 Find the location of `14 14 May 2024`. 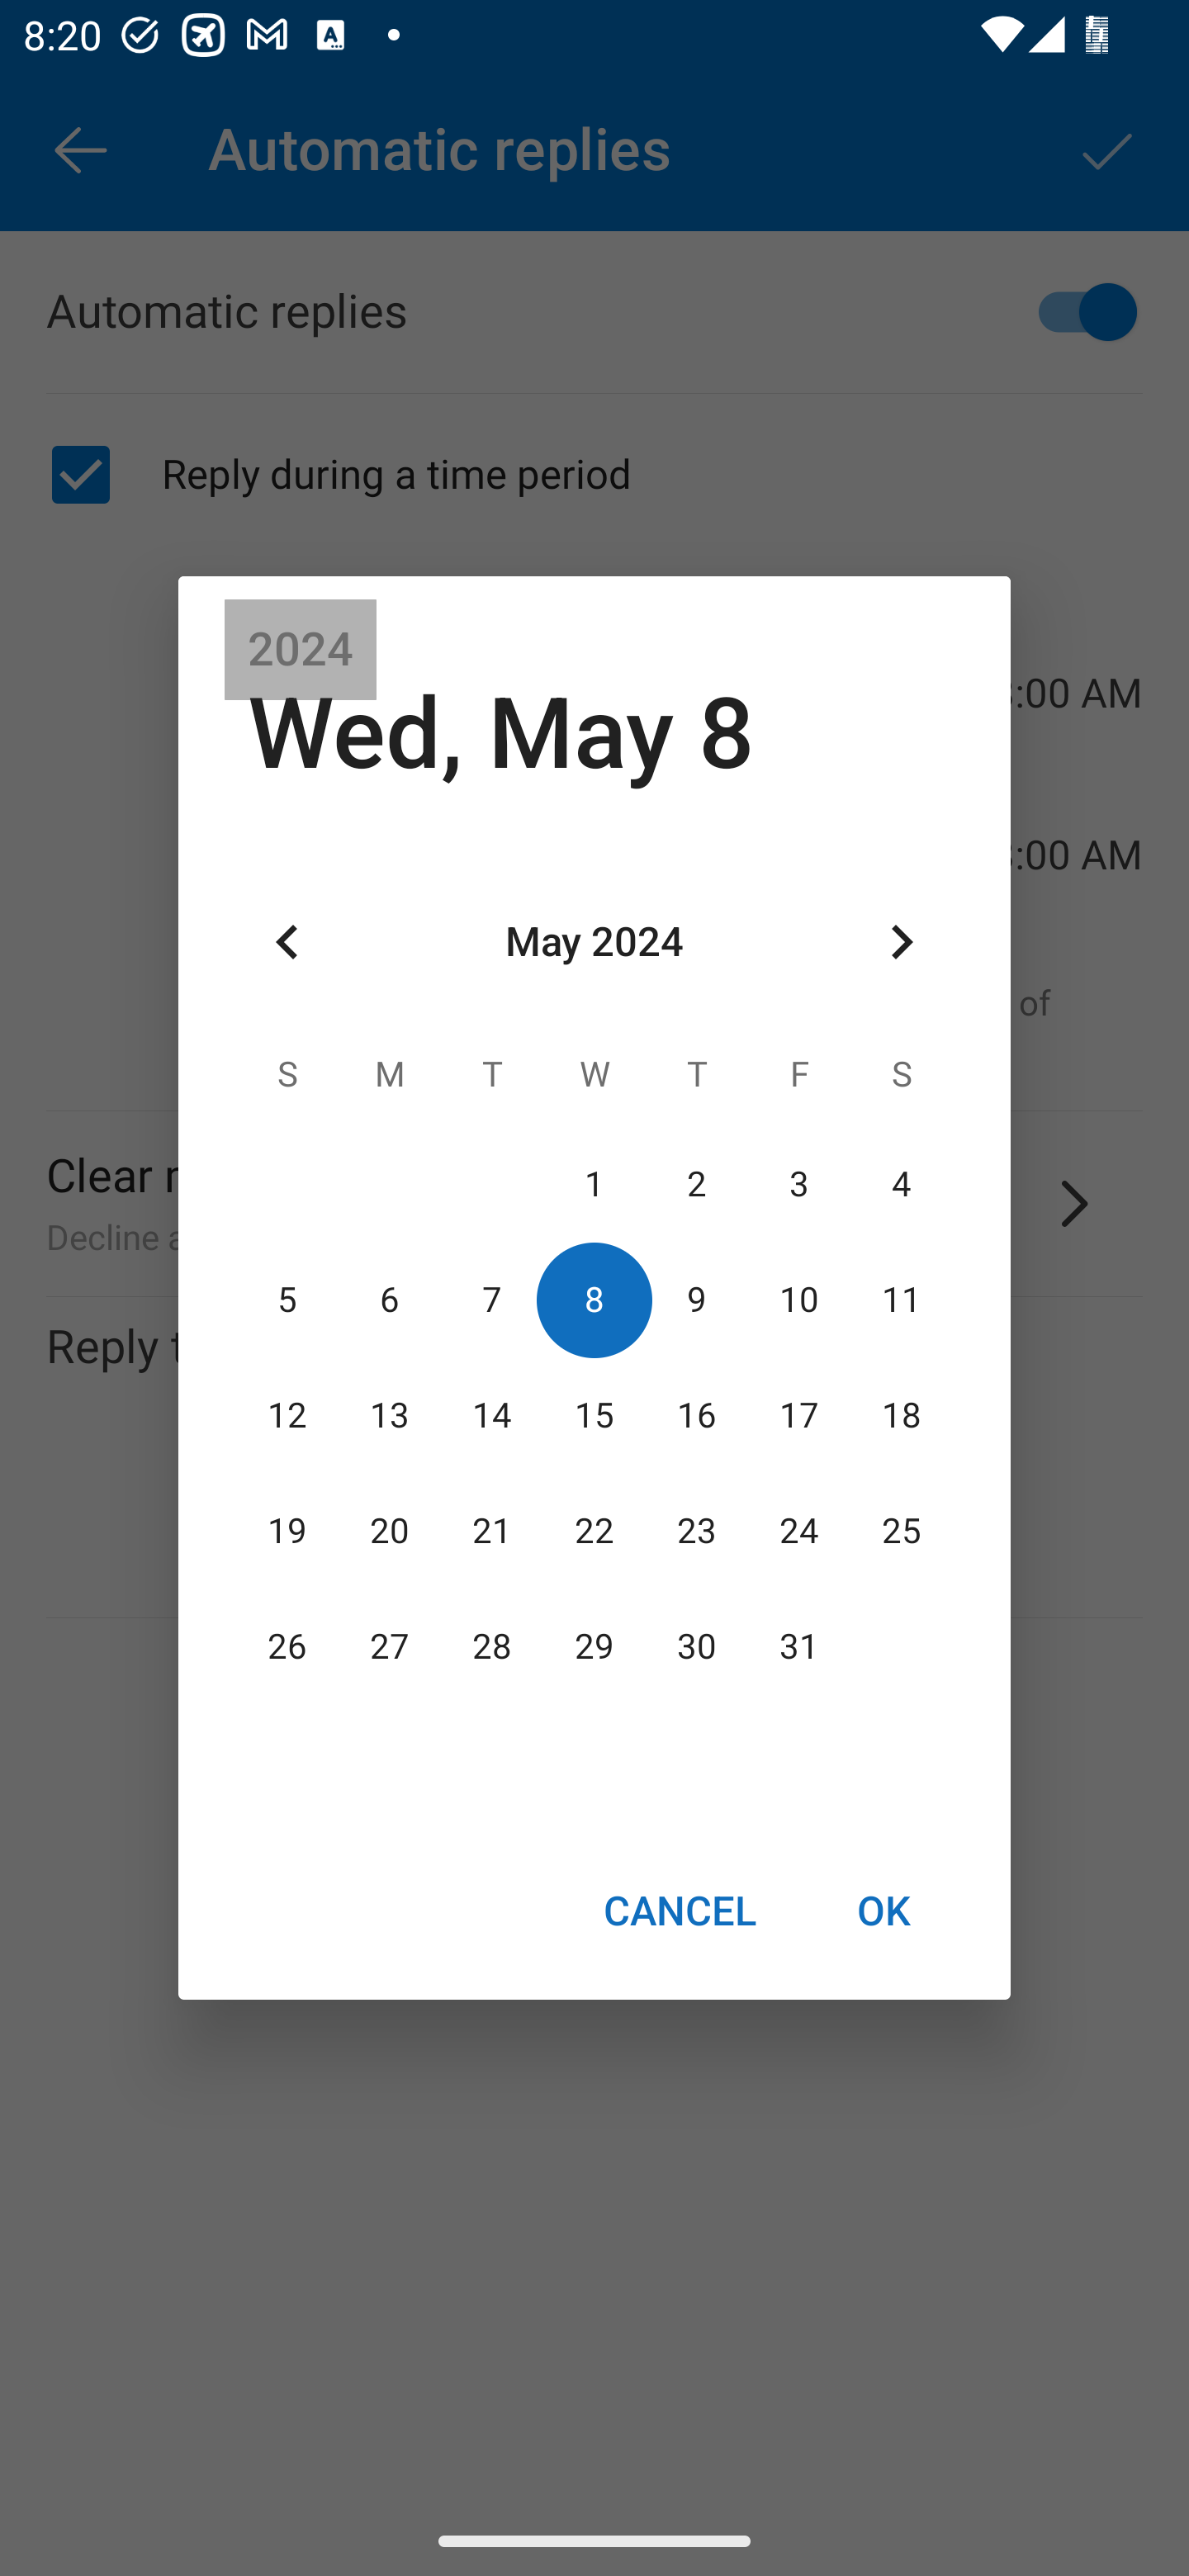

14 14 May 2024 is located at coordinates (492, 1415).